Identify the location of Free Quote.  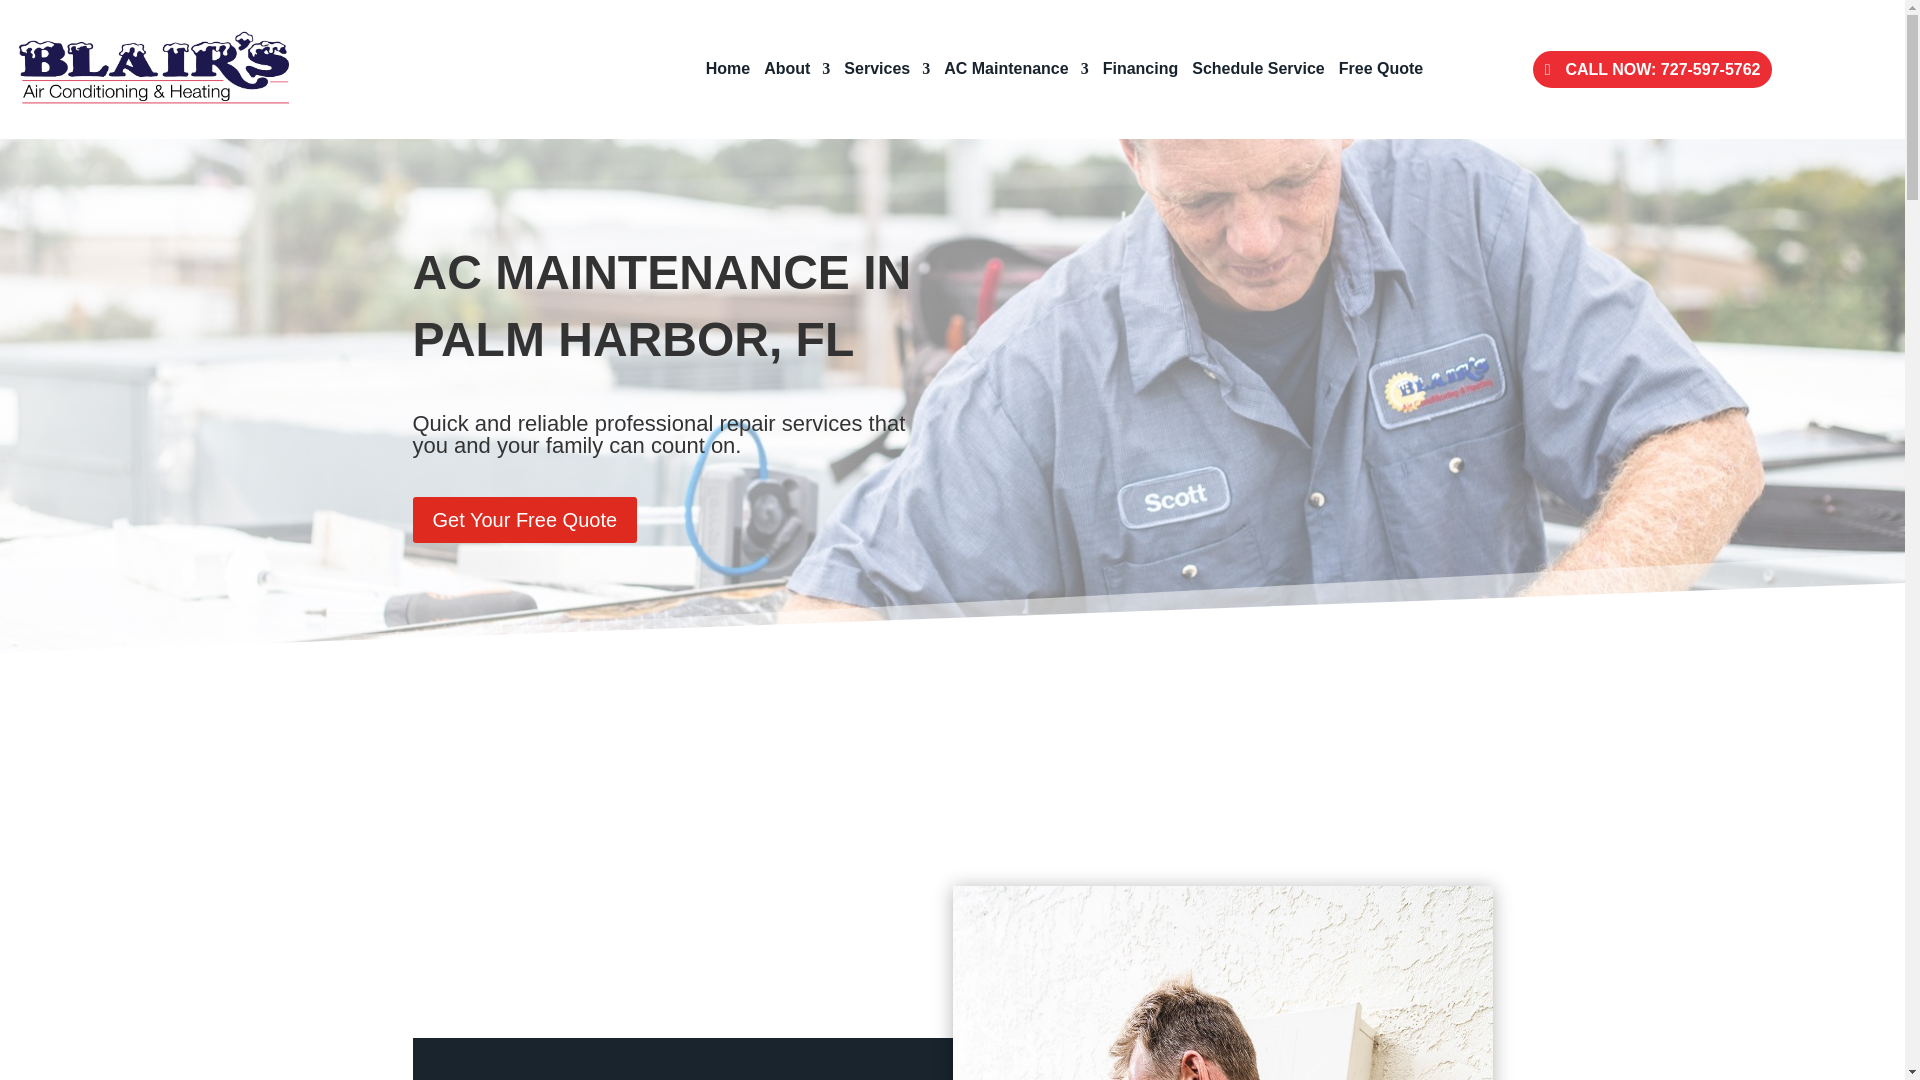
(1380, 70).